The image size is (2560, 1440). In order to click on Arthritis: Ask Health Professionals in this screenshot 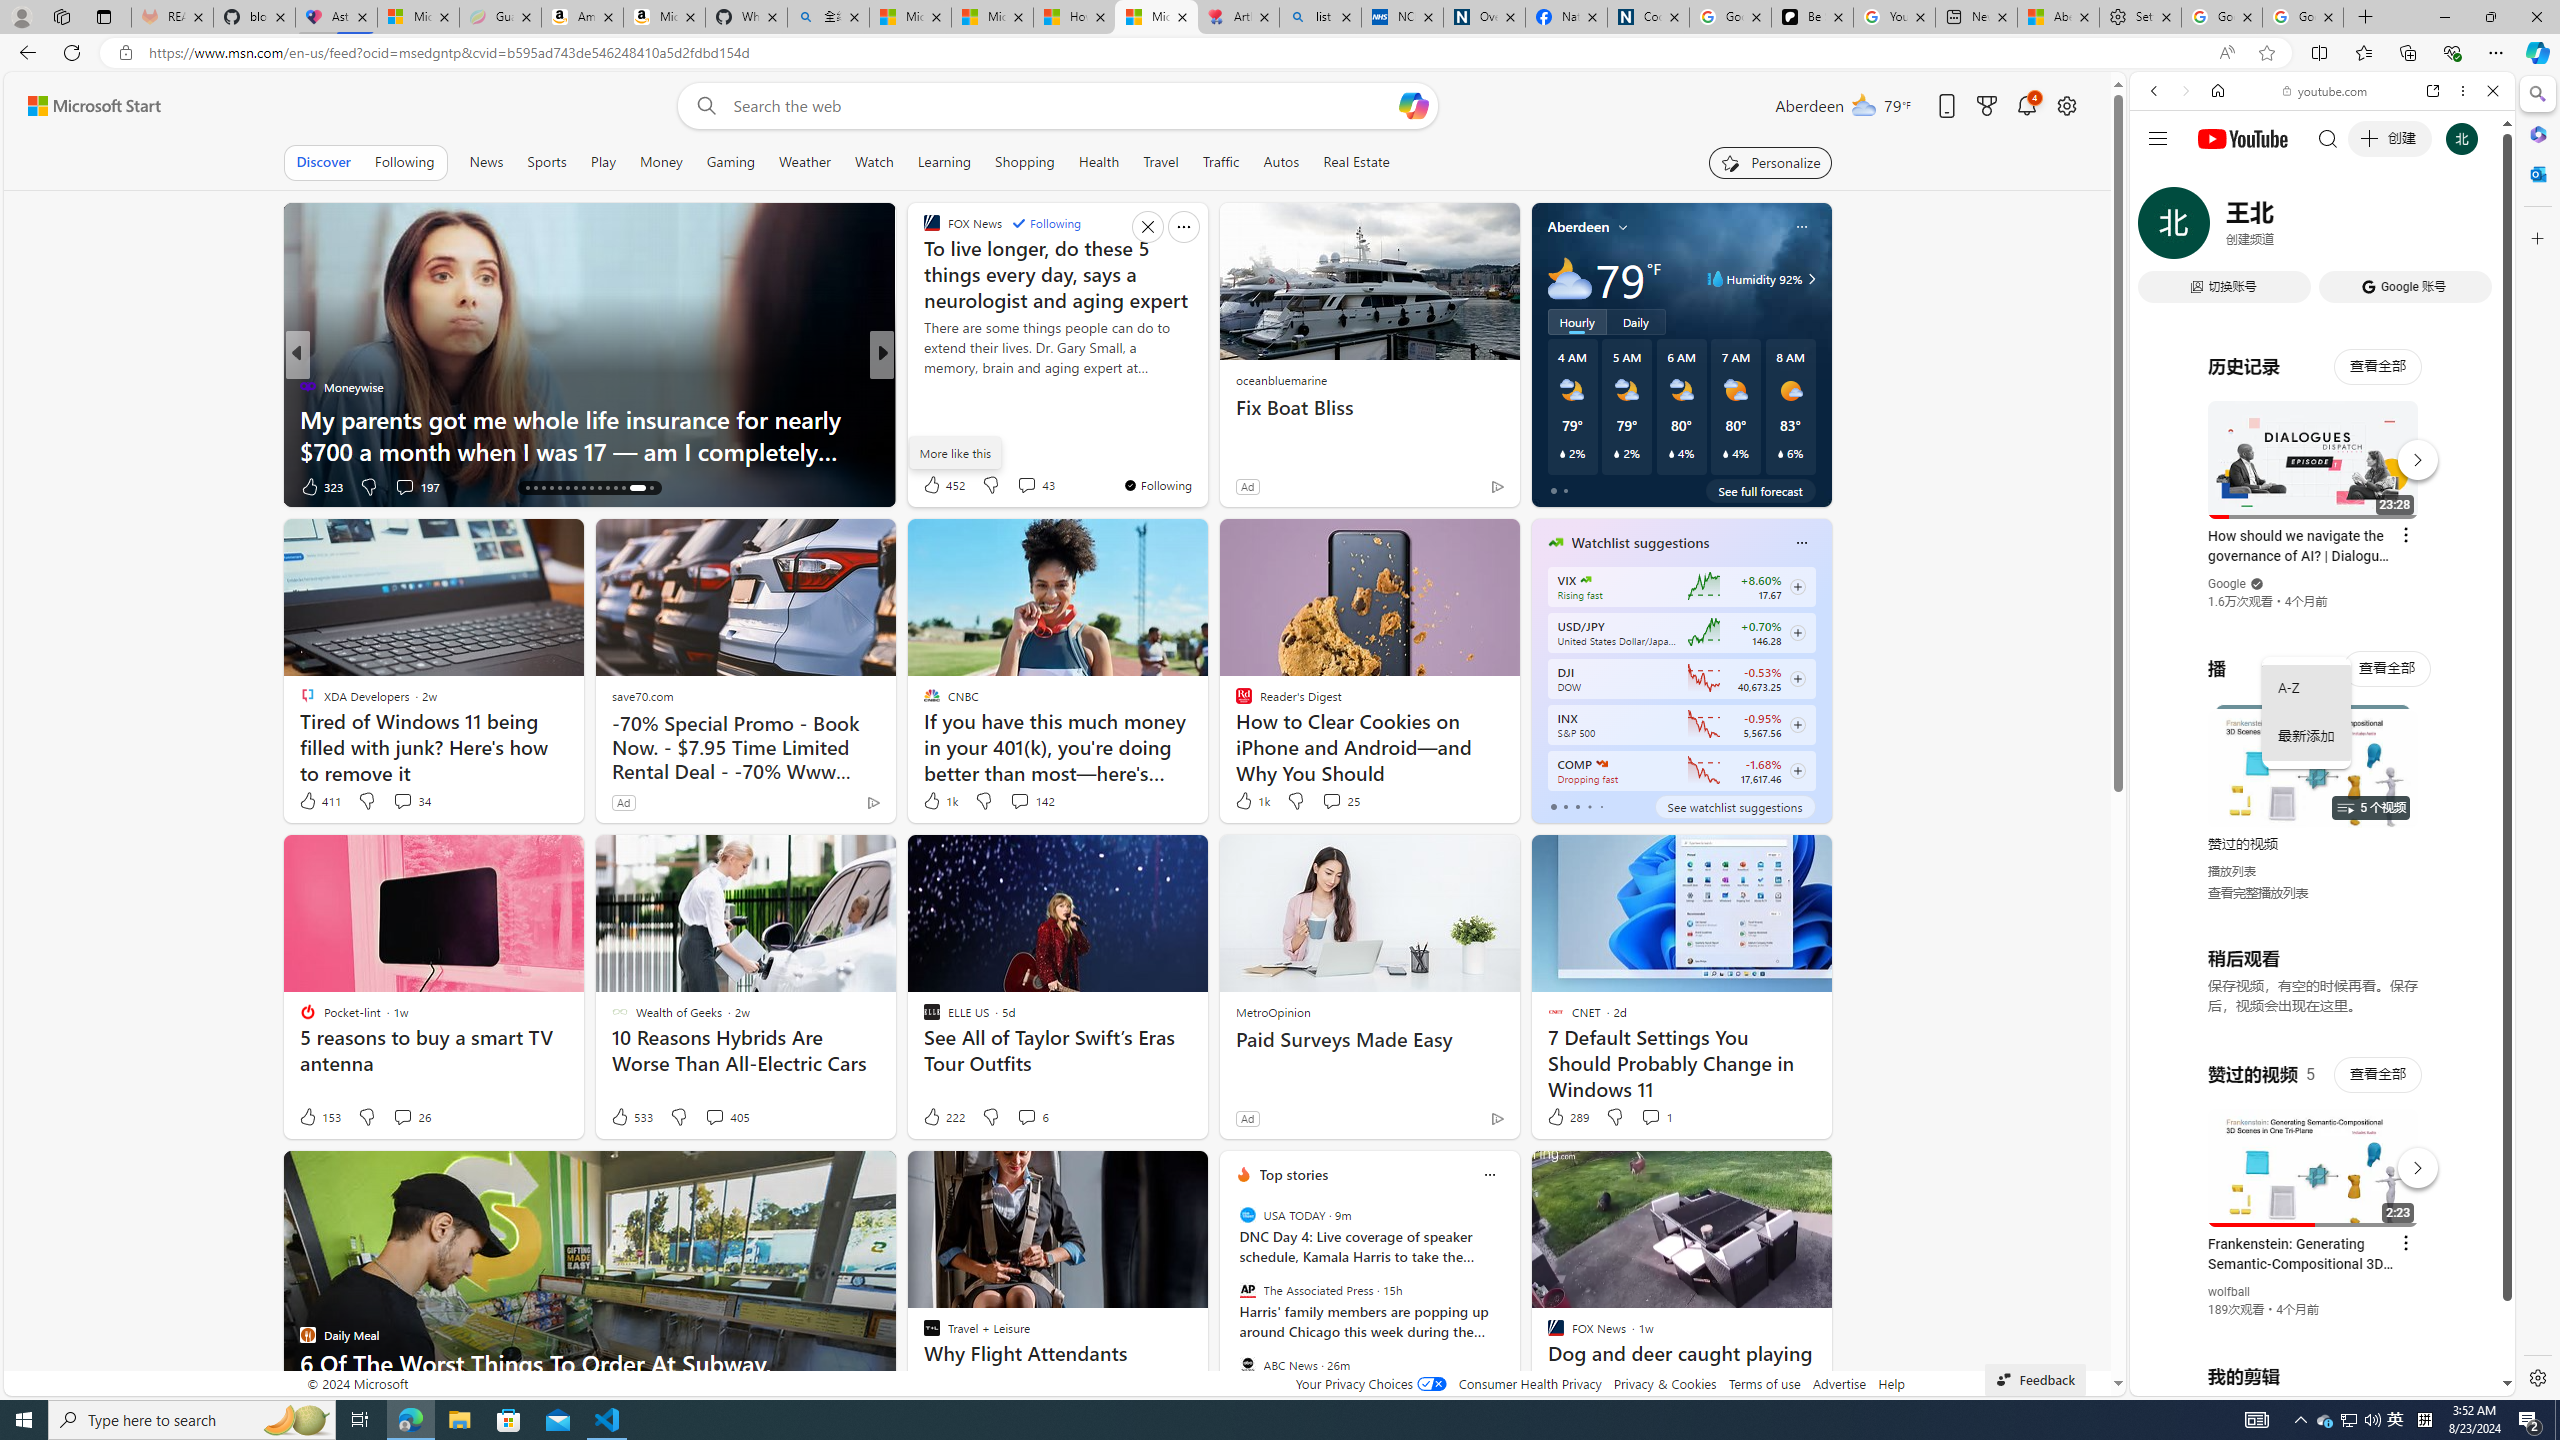, I will do `click(1237, 17)`.